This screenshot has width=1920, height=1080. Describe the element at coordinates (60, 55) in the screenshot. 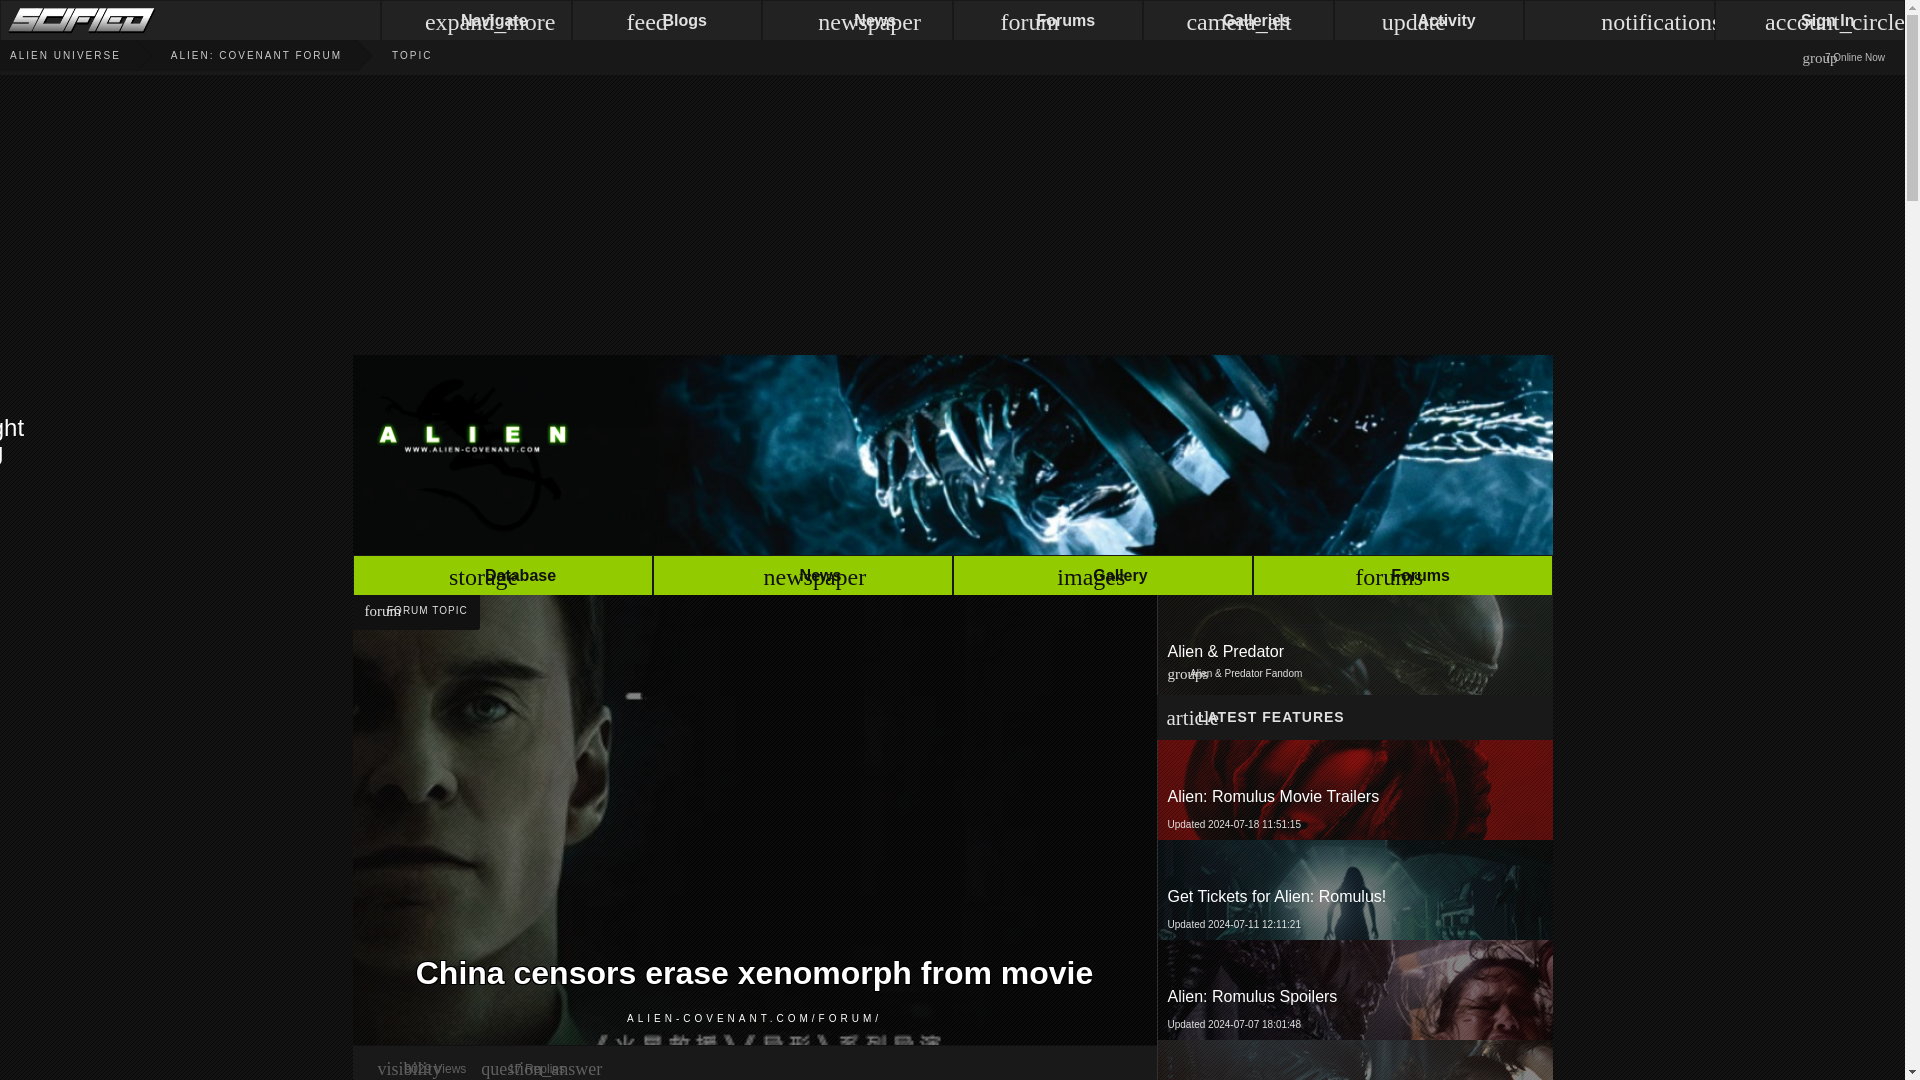

I see `Alien Movie and TV Series News` at that location.